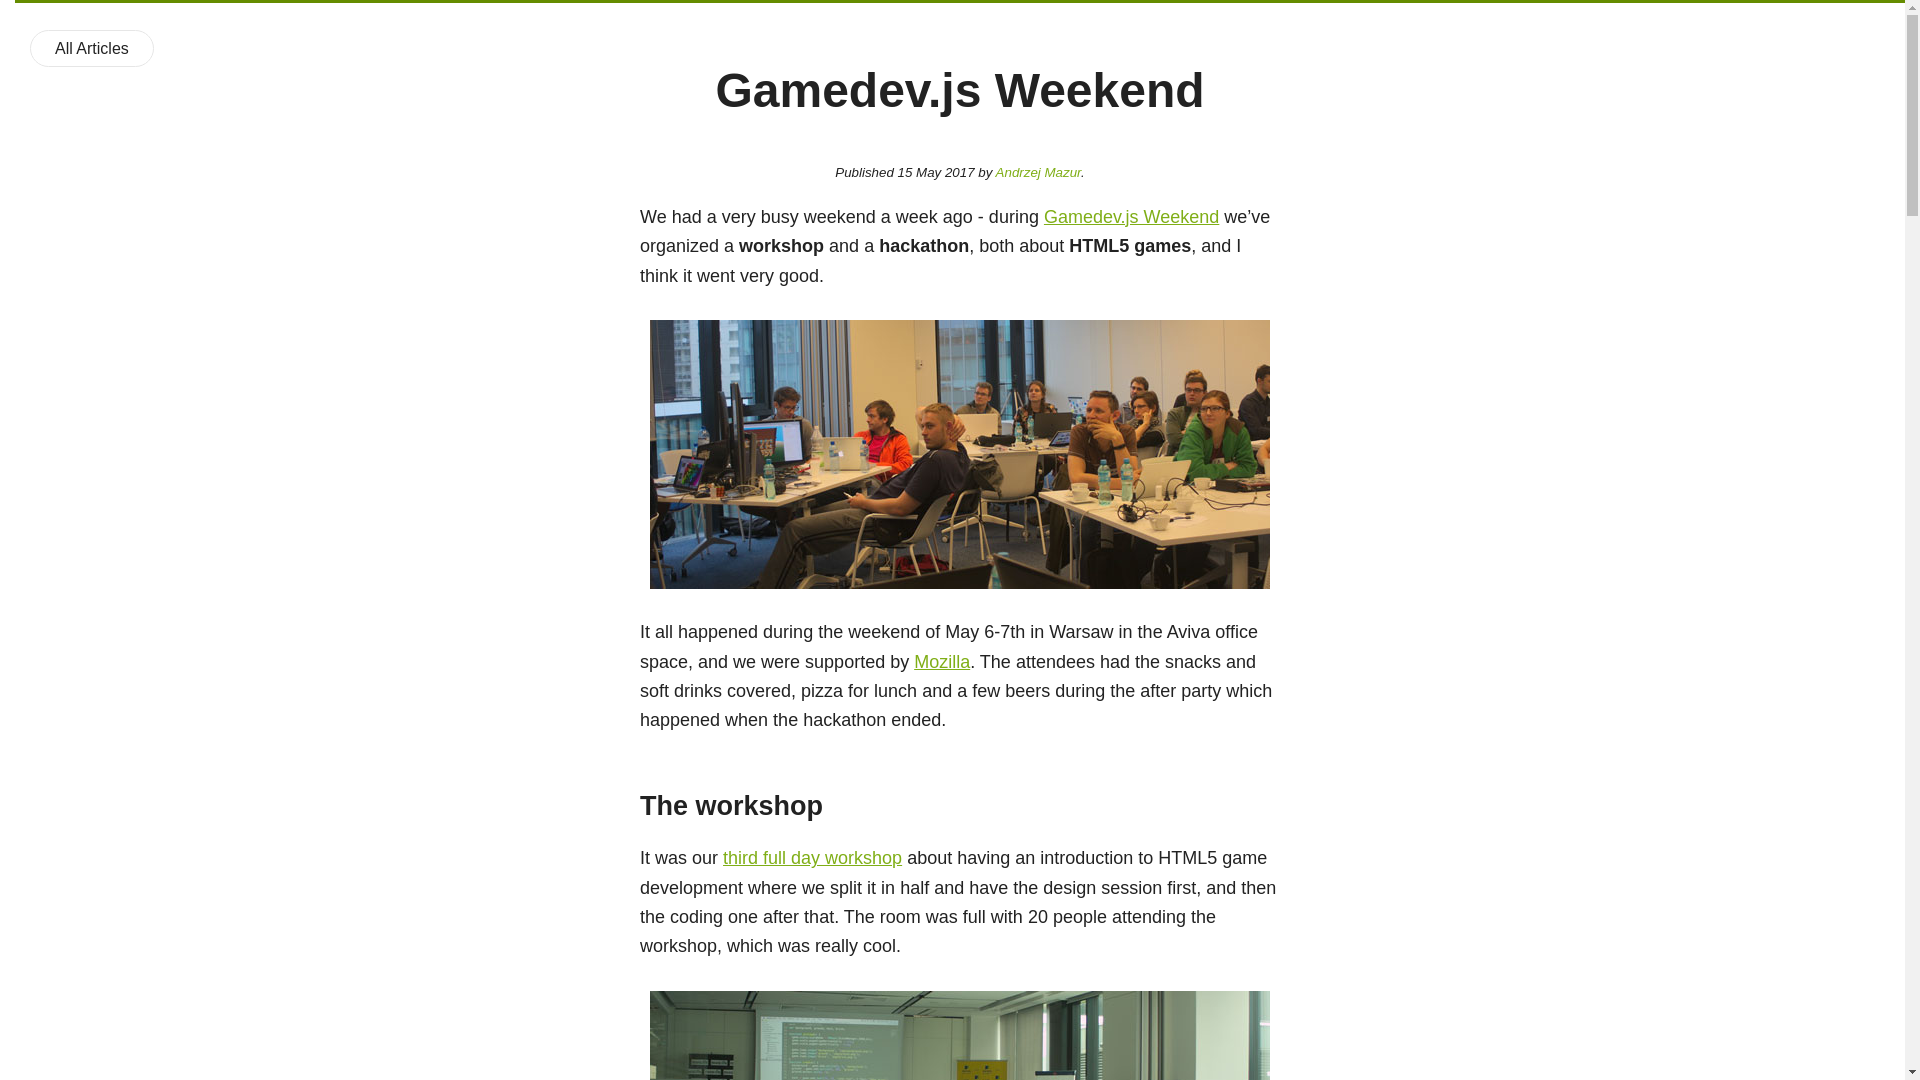  What do you see at coordinates (812, 858) in the screenshot?
I see `third full day workshop` at bounding box center [812, 858].